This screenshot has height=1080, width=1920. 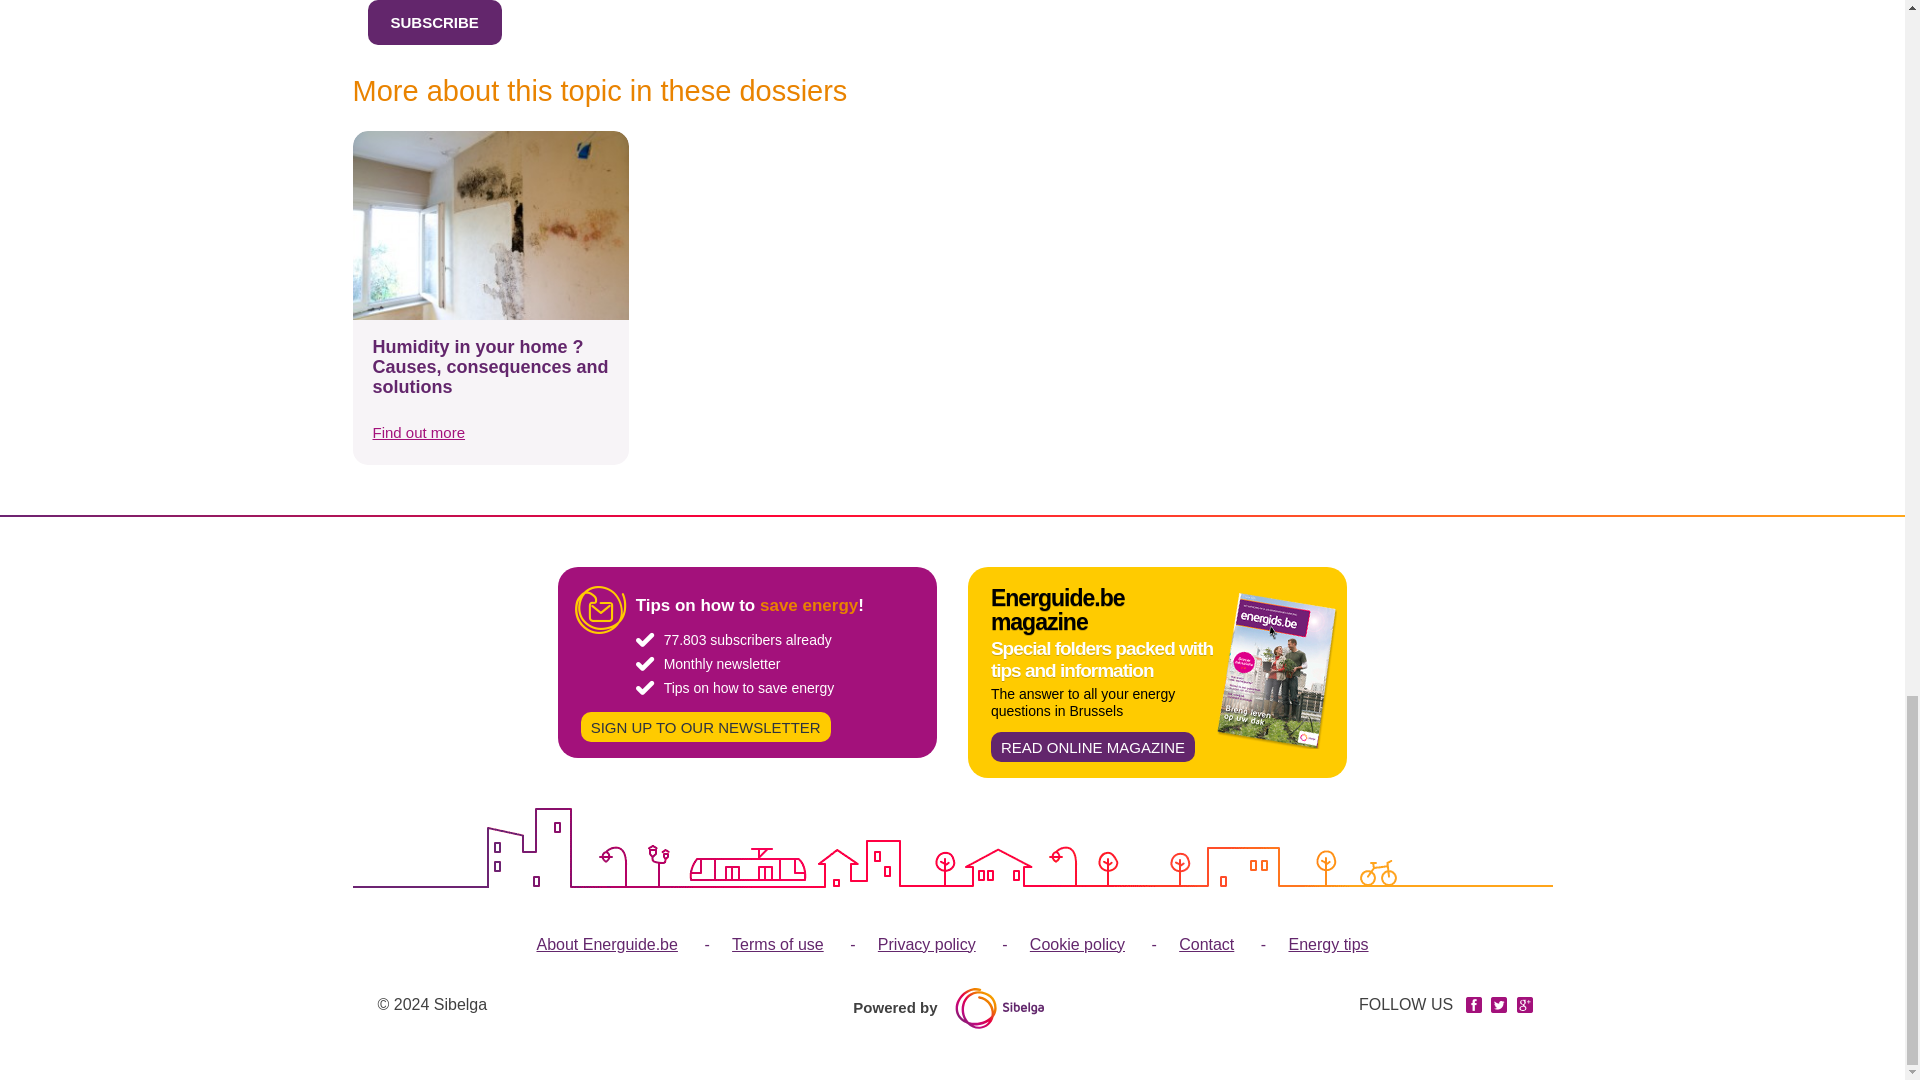 What do you see at coordinates (418, 431) in the screenshot?
I see `Find out more` at bounding box center [418, 431].